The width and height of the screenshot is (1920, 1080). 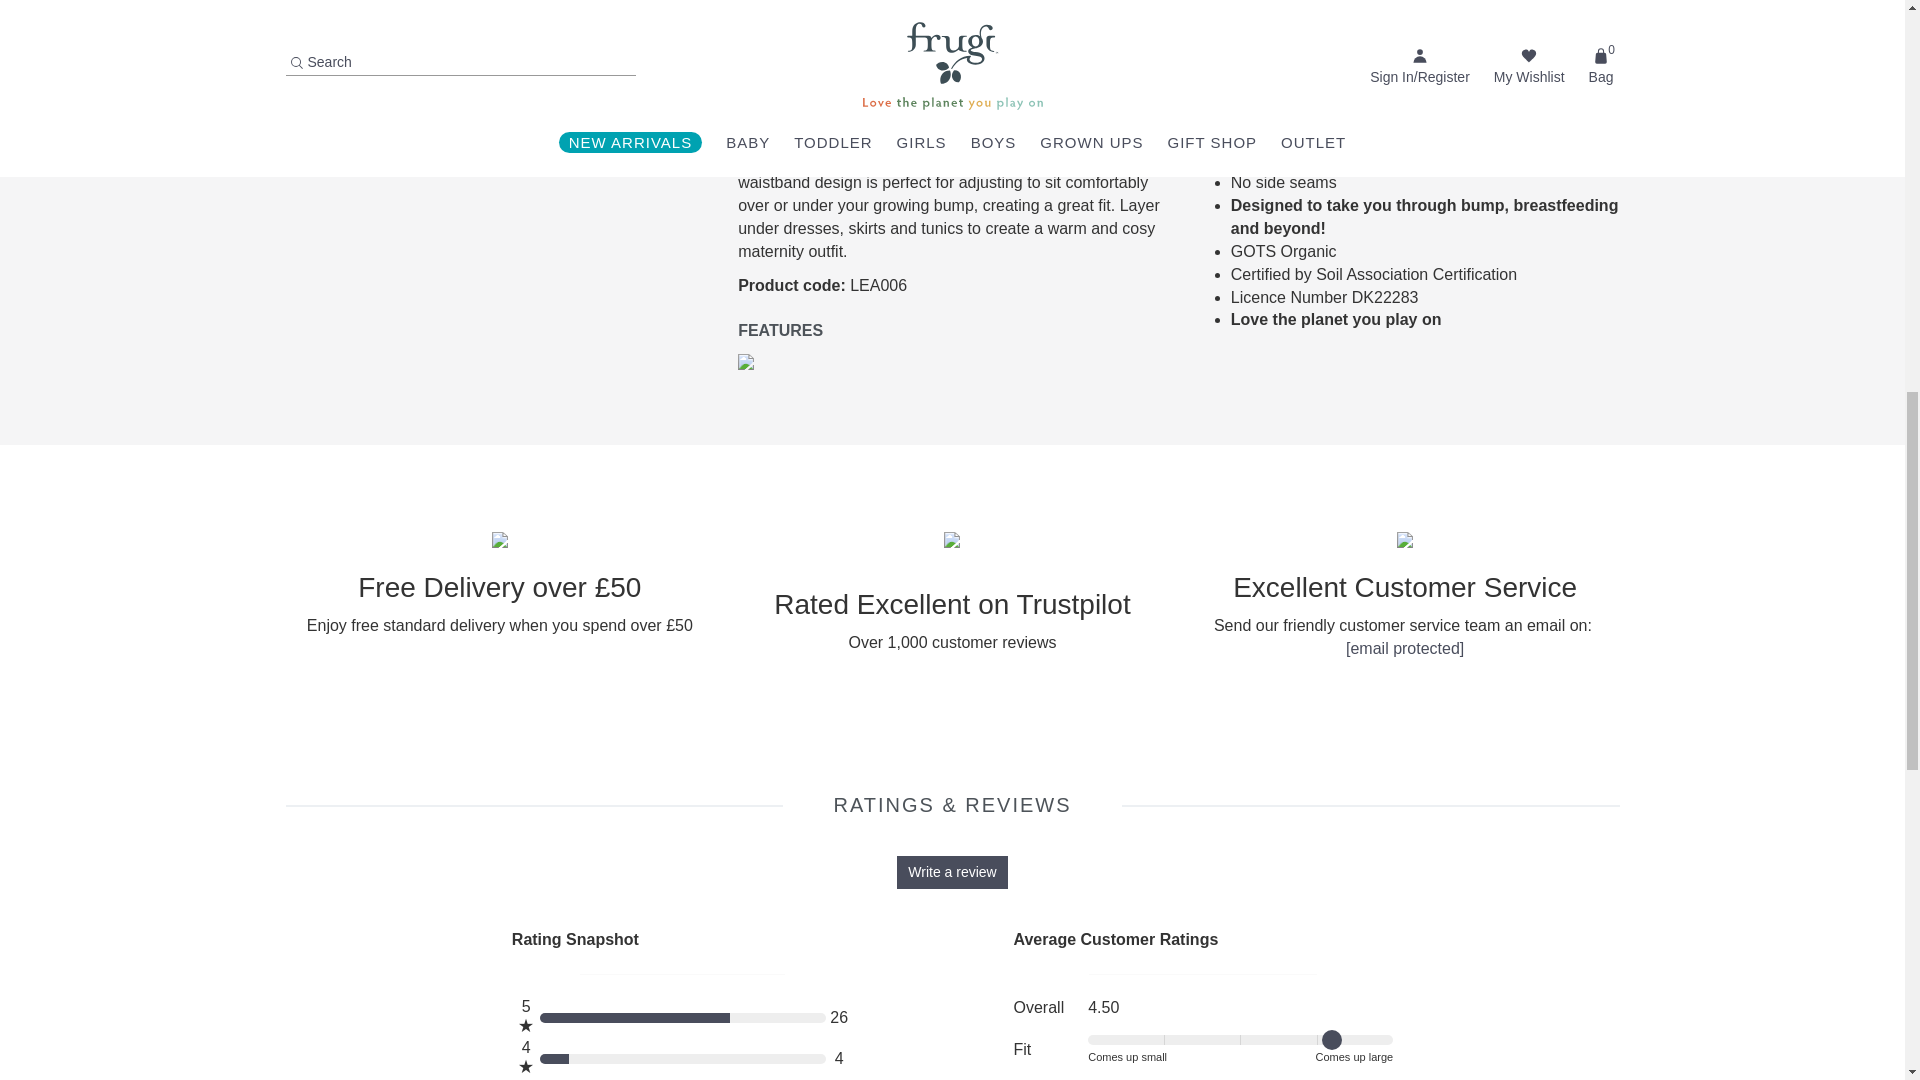 What do you see at coordinates (683, 1058) in the screenshot?
I see `Show reviews with 4 stars` at bounding box center [683, 1058].